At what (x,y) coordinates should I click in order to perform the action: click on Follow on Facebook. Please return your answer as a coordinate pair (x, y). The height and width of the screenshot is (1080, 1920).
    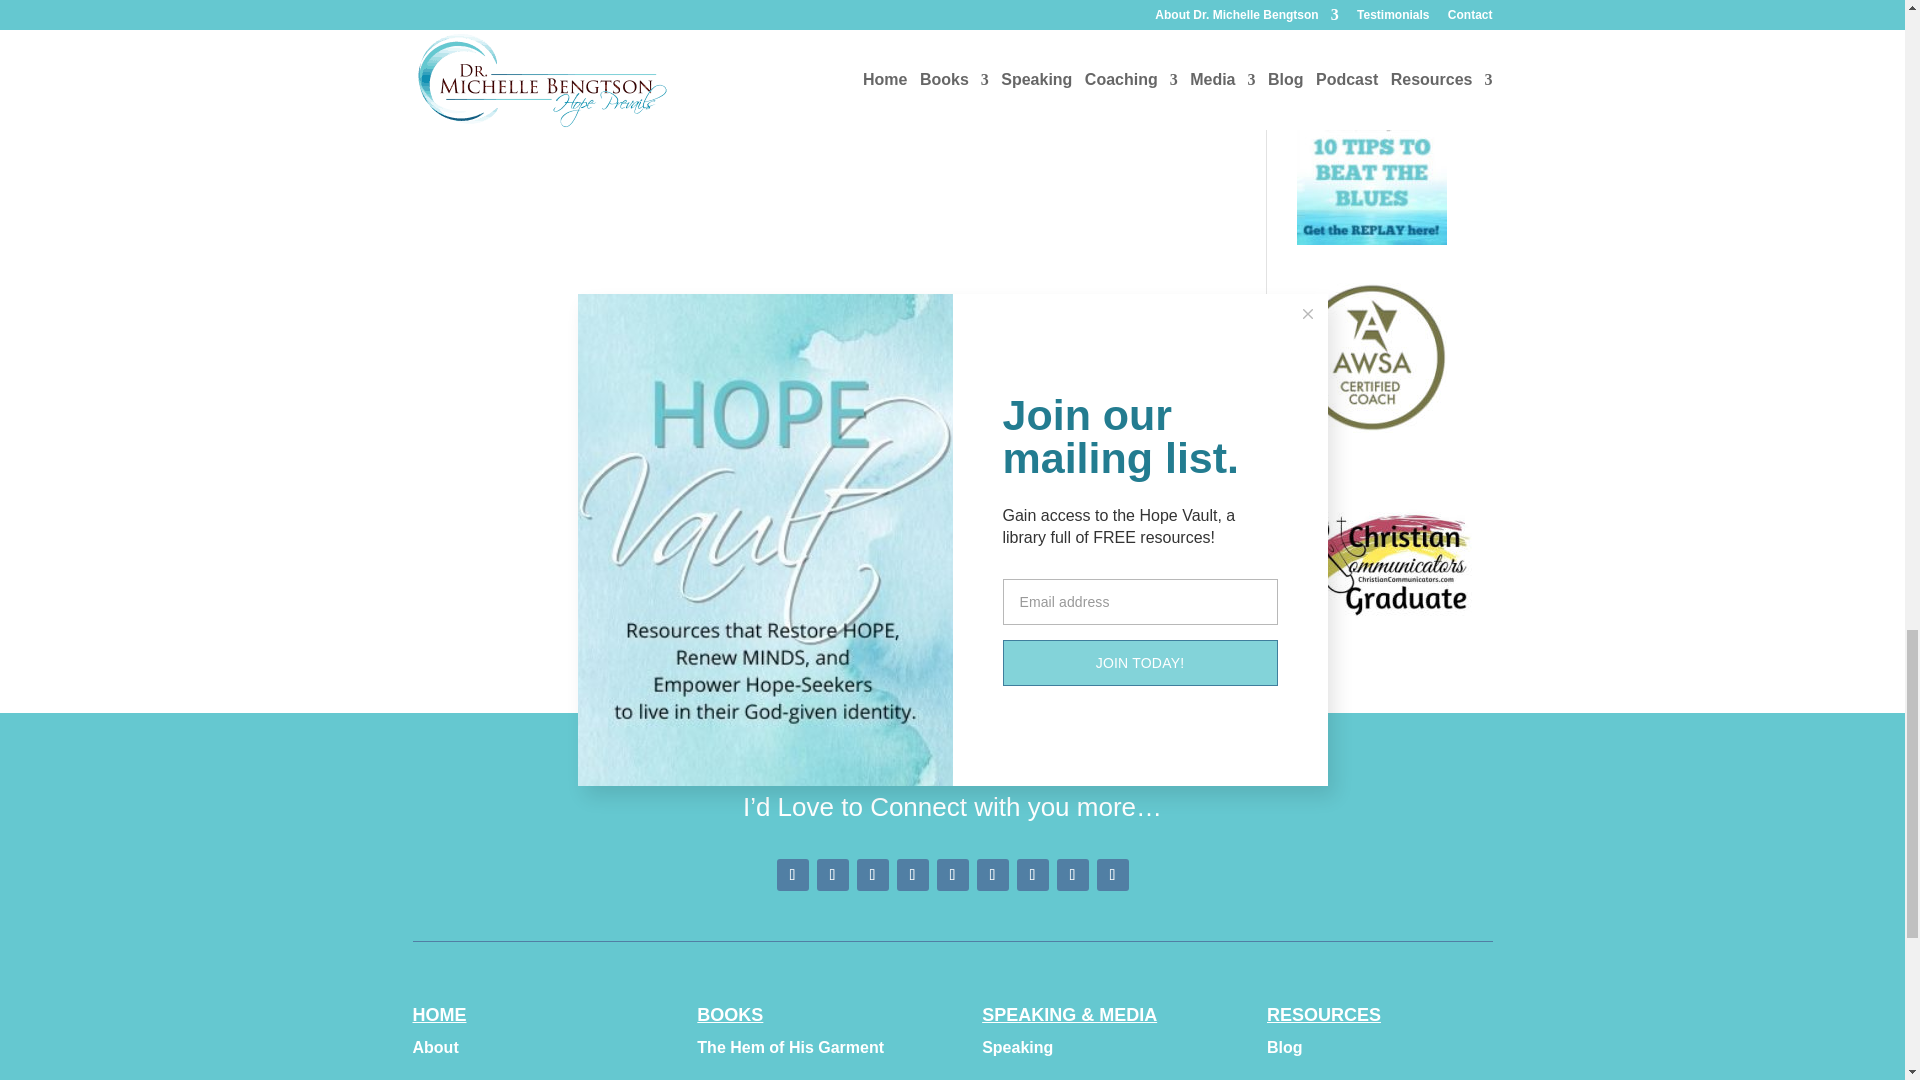
    Looking at the image, I should click on (792, 874).